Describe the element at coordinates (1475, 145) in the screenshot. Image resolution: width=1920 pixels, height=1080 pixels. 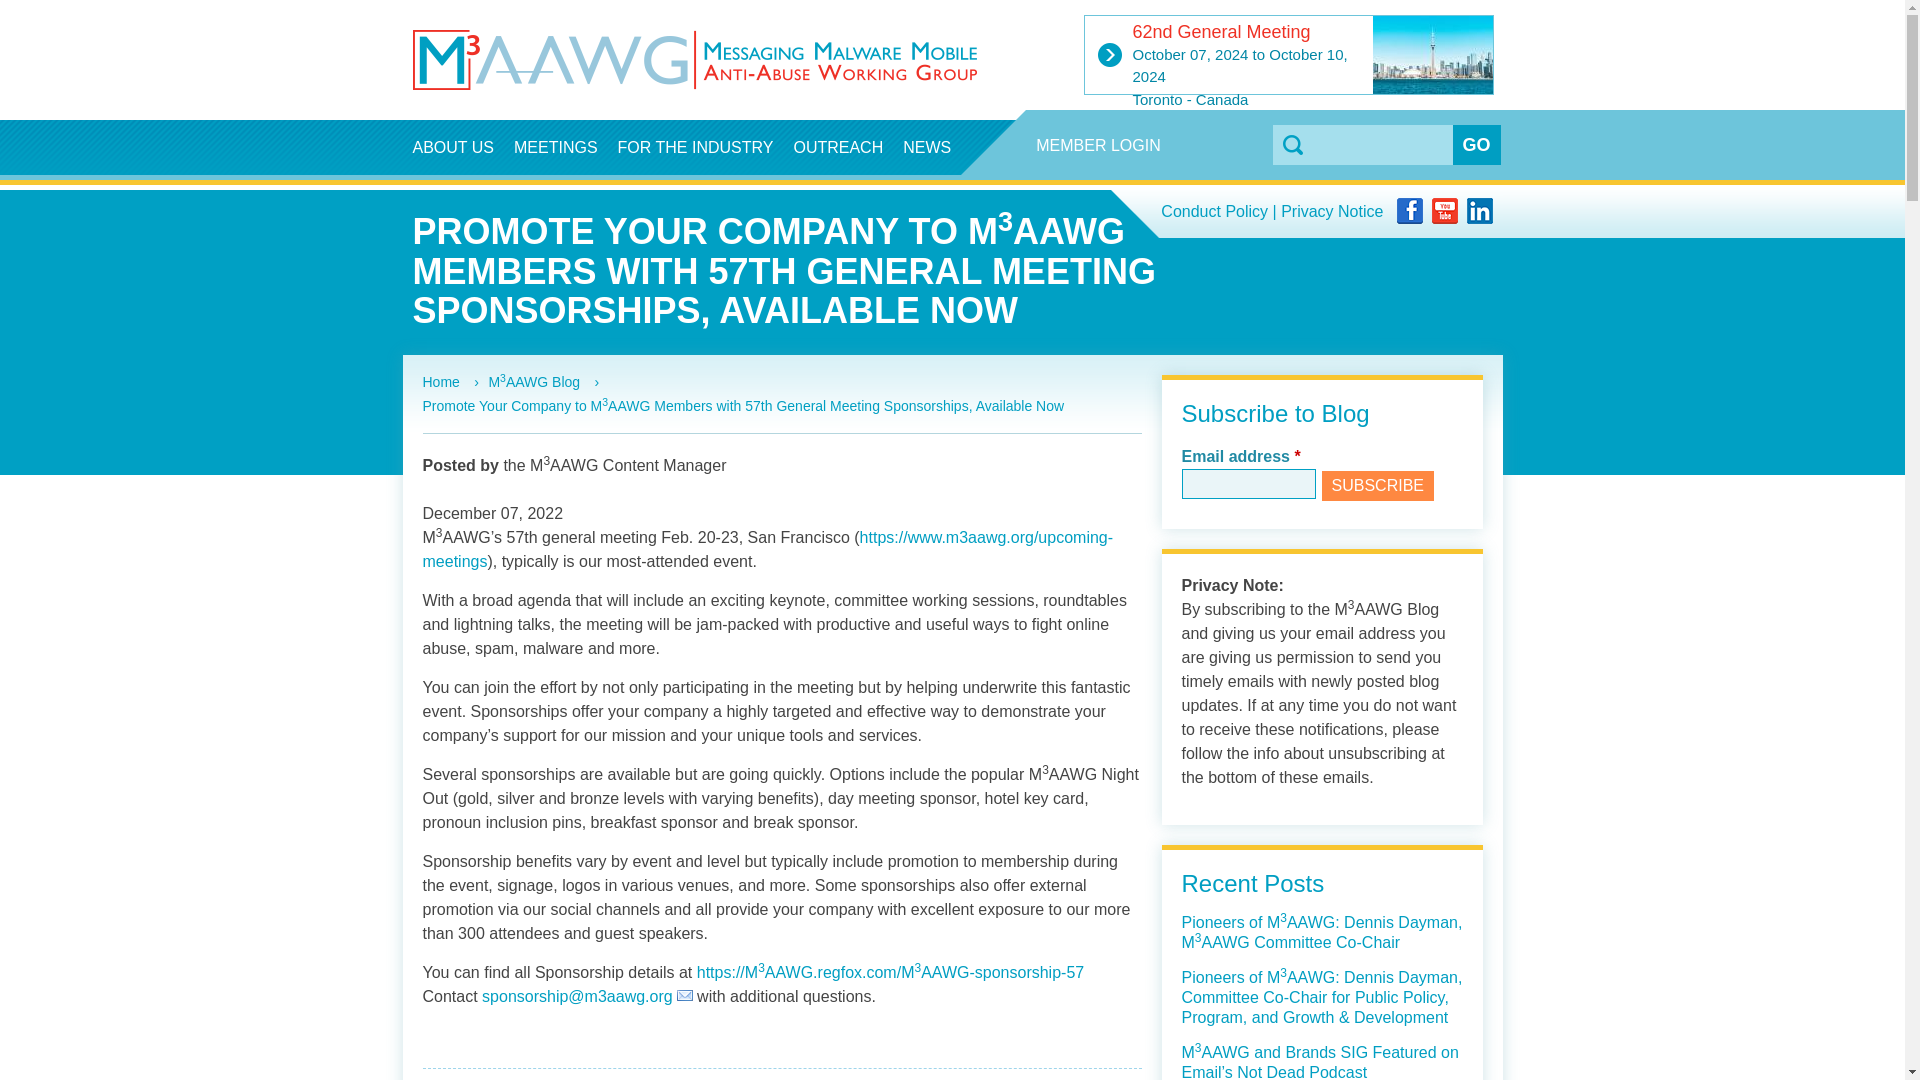
I see `GO` at that location.